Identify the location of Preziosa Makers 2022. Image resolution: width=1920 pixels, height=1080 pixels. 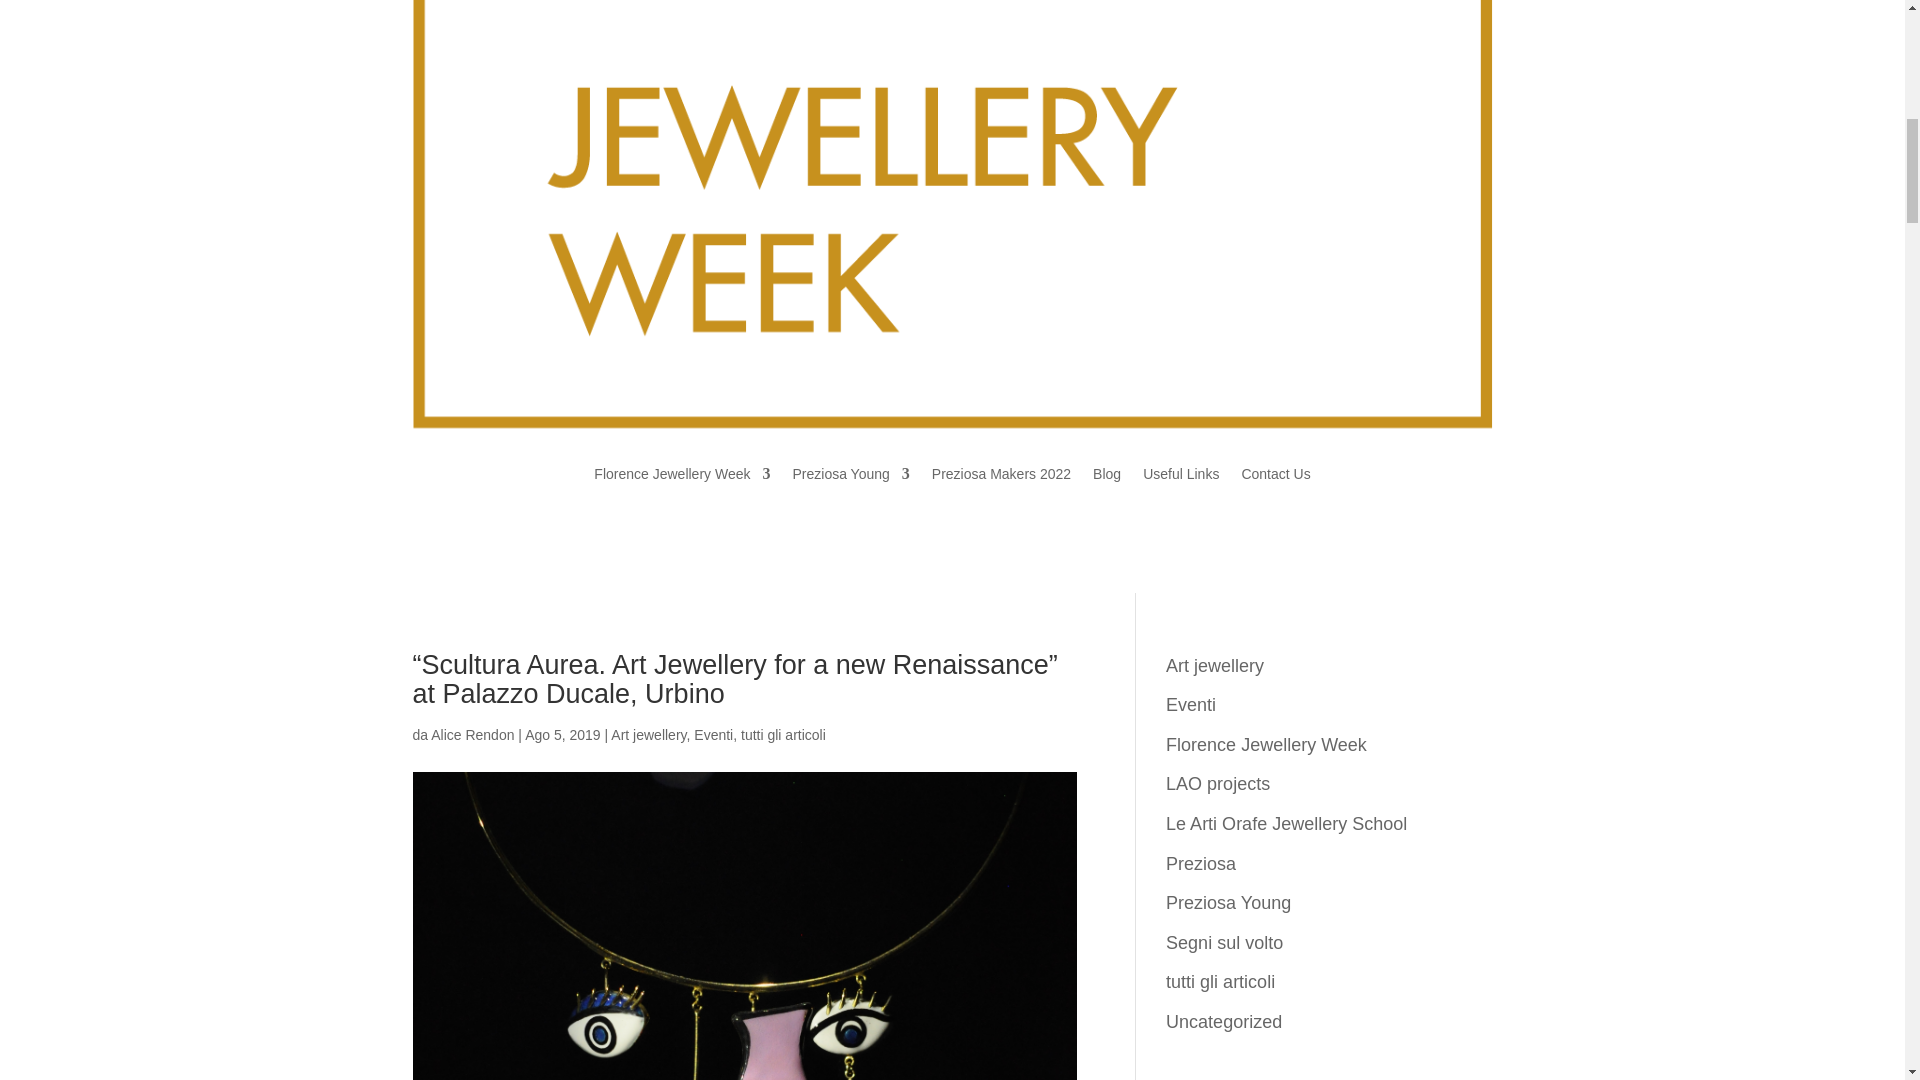
(1001, 474).